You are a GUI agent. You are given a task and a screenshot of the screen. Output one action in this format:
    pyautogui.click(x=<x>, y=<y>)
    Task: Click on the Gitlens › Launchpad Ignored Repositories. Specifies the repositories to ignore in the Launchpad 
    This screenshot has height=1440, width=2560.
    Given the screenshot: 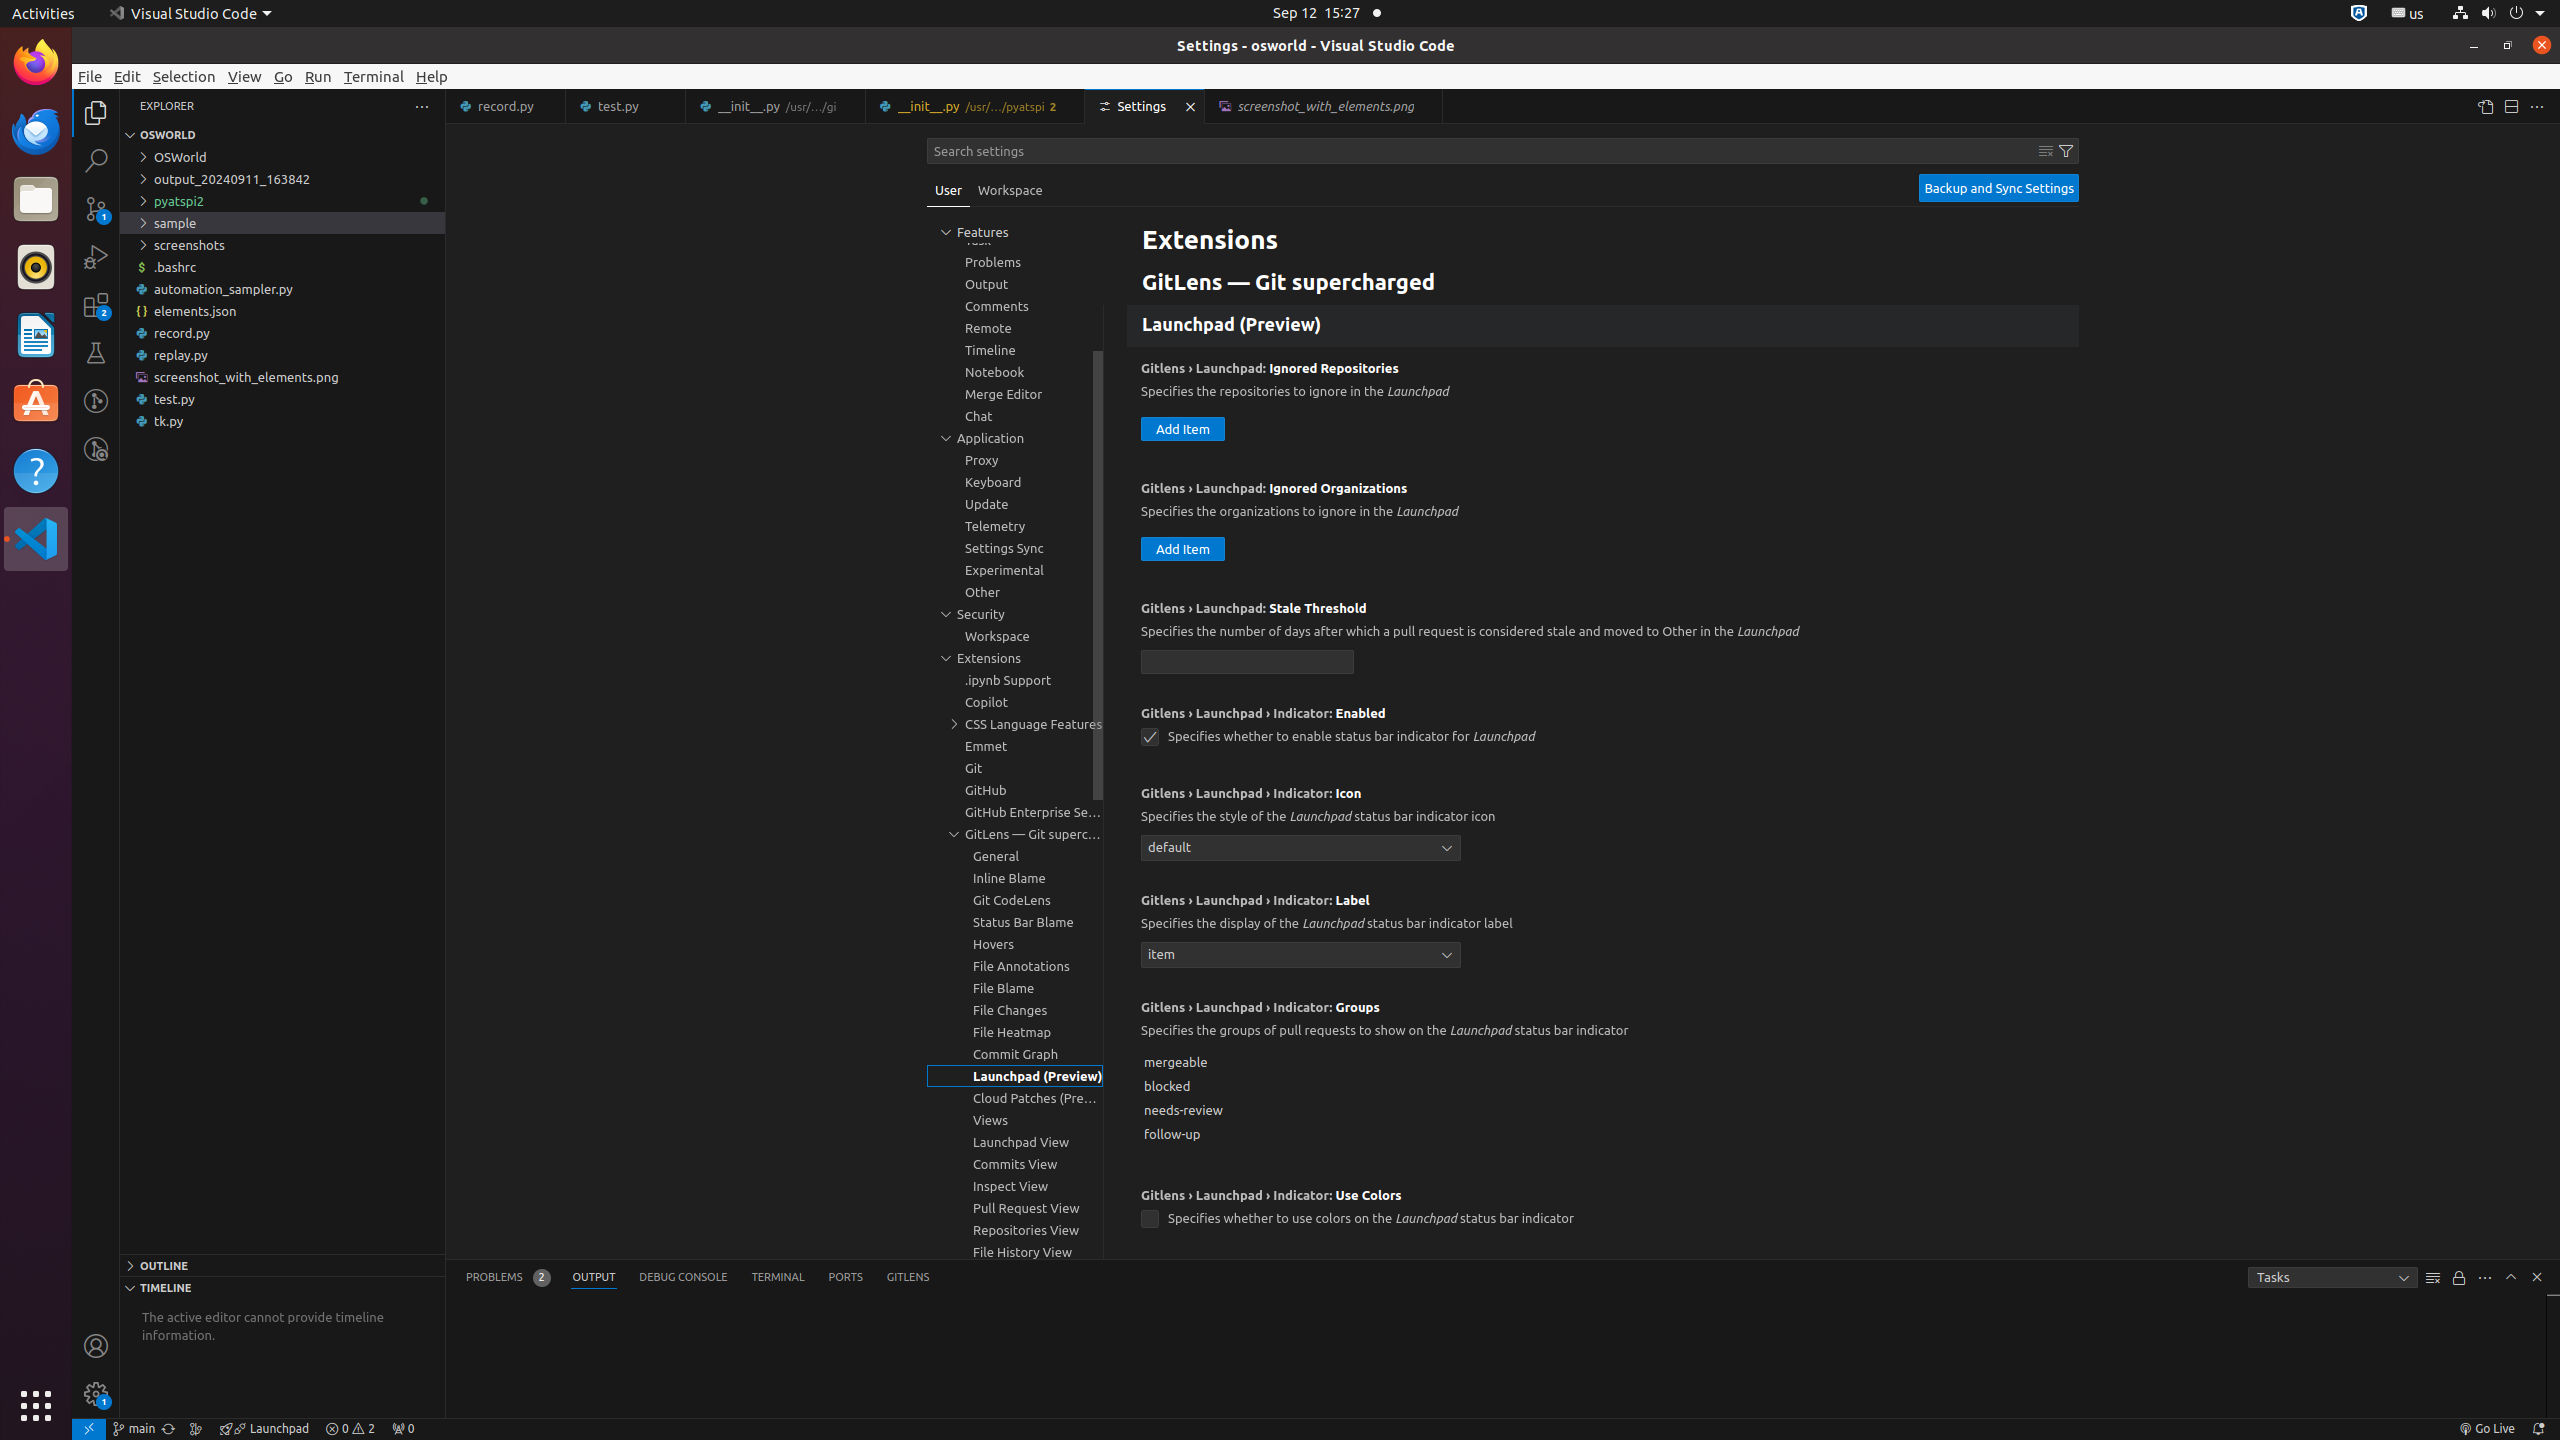 What is the action you would take?
    pyautogui.click(x=1603, y=407)
    